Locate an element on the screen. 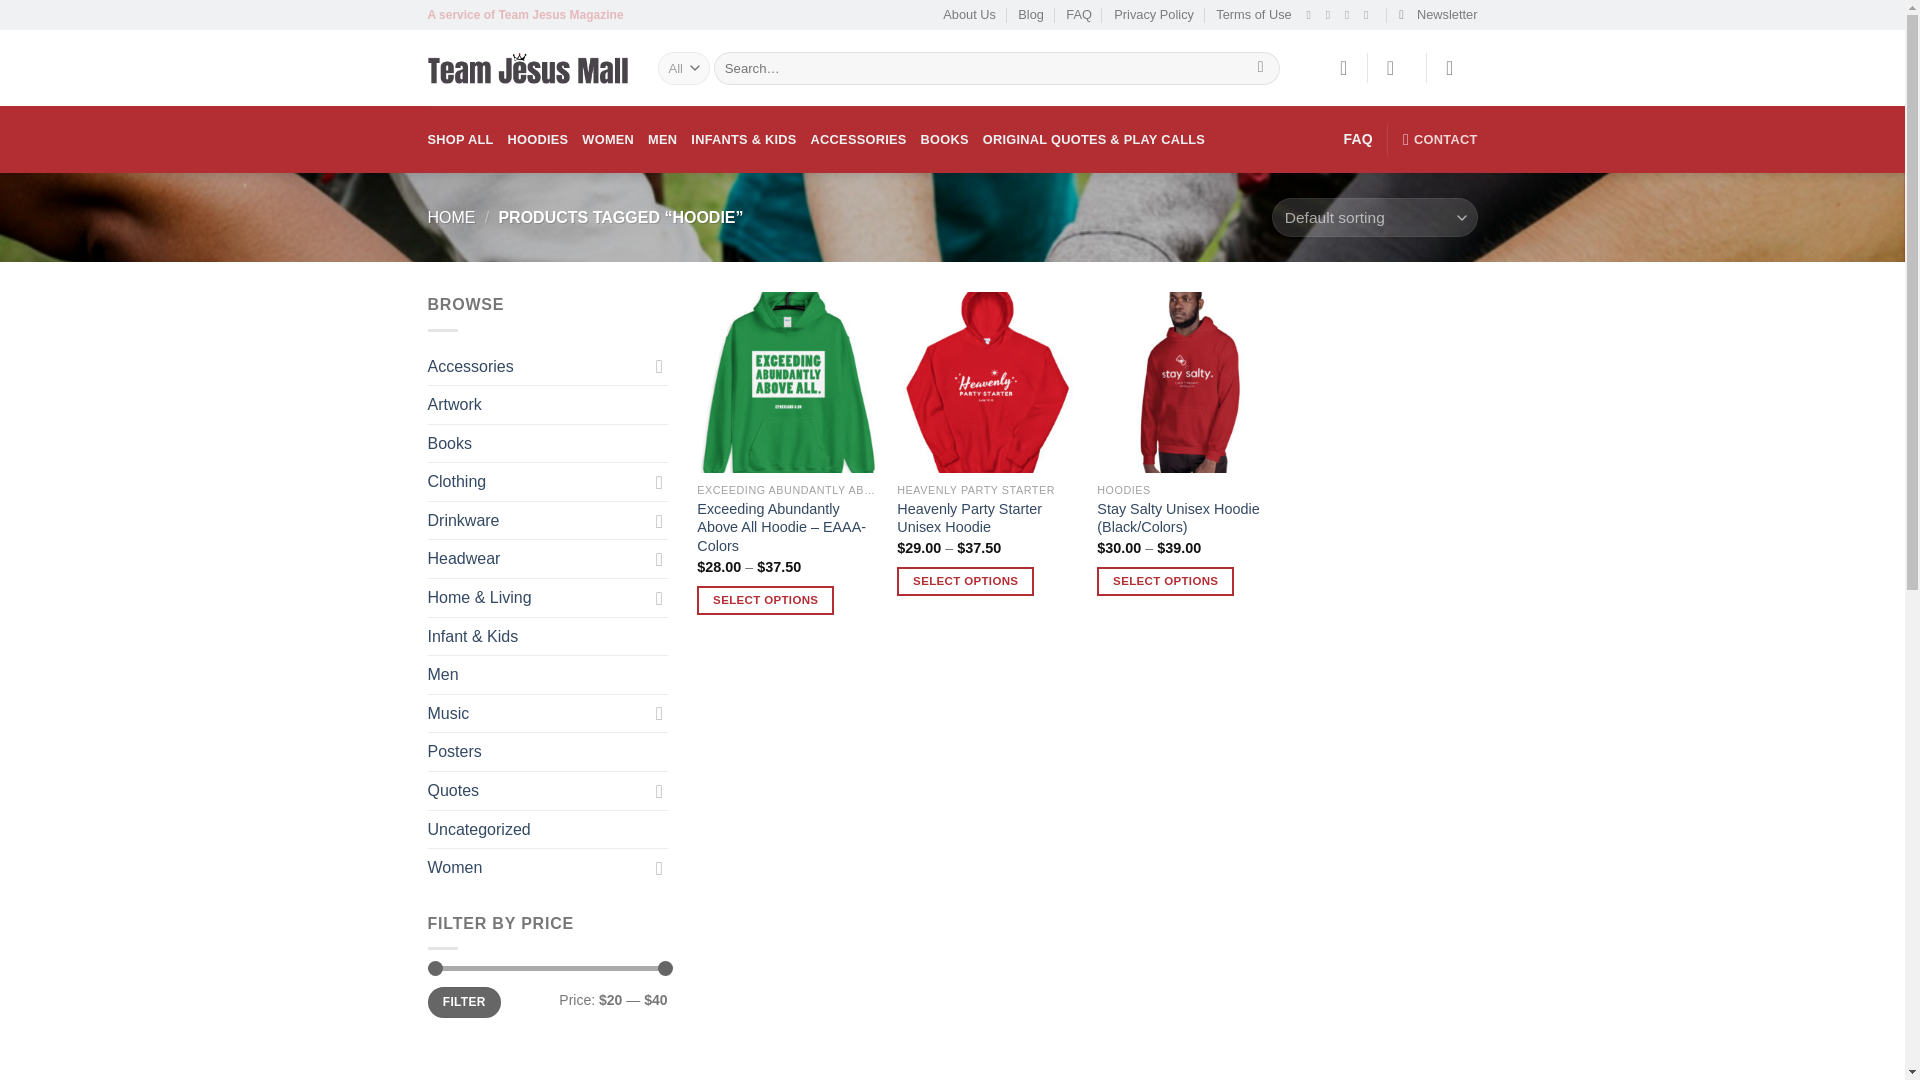  About Us is located at coordinates (969, 15).